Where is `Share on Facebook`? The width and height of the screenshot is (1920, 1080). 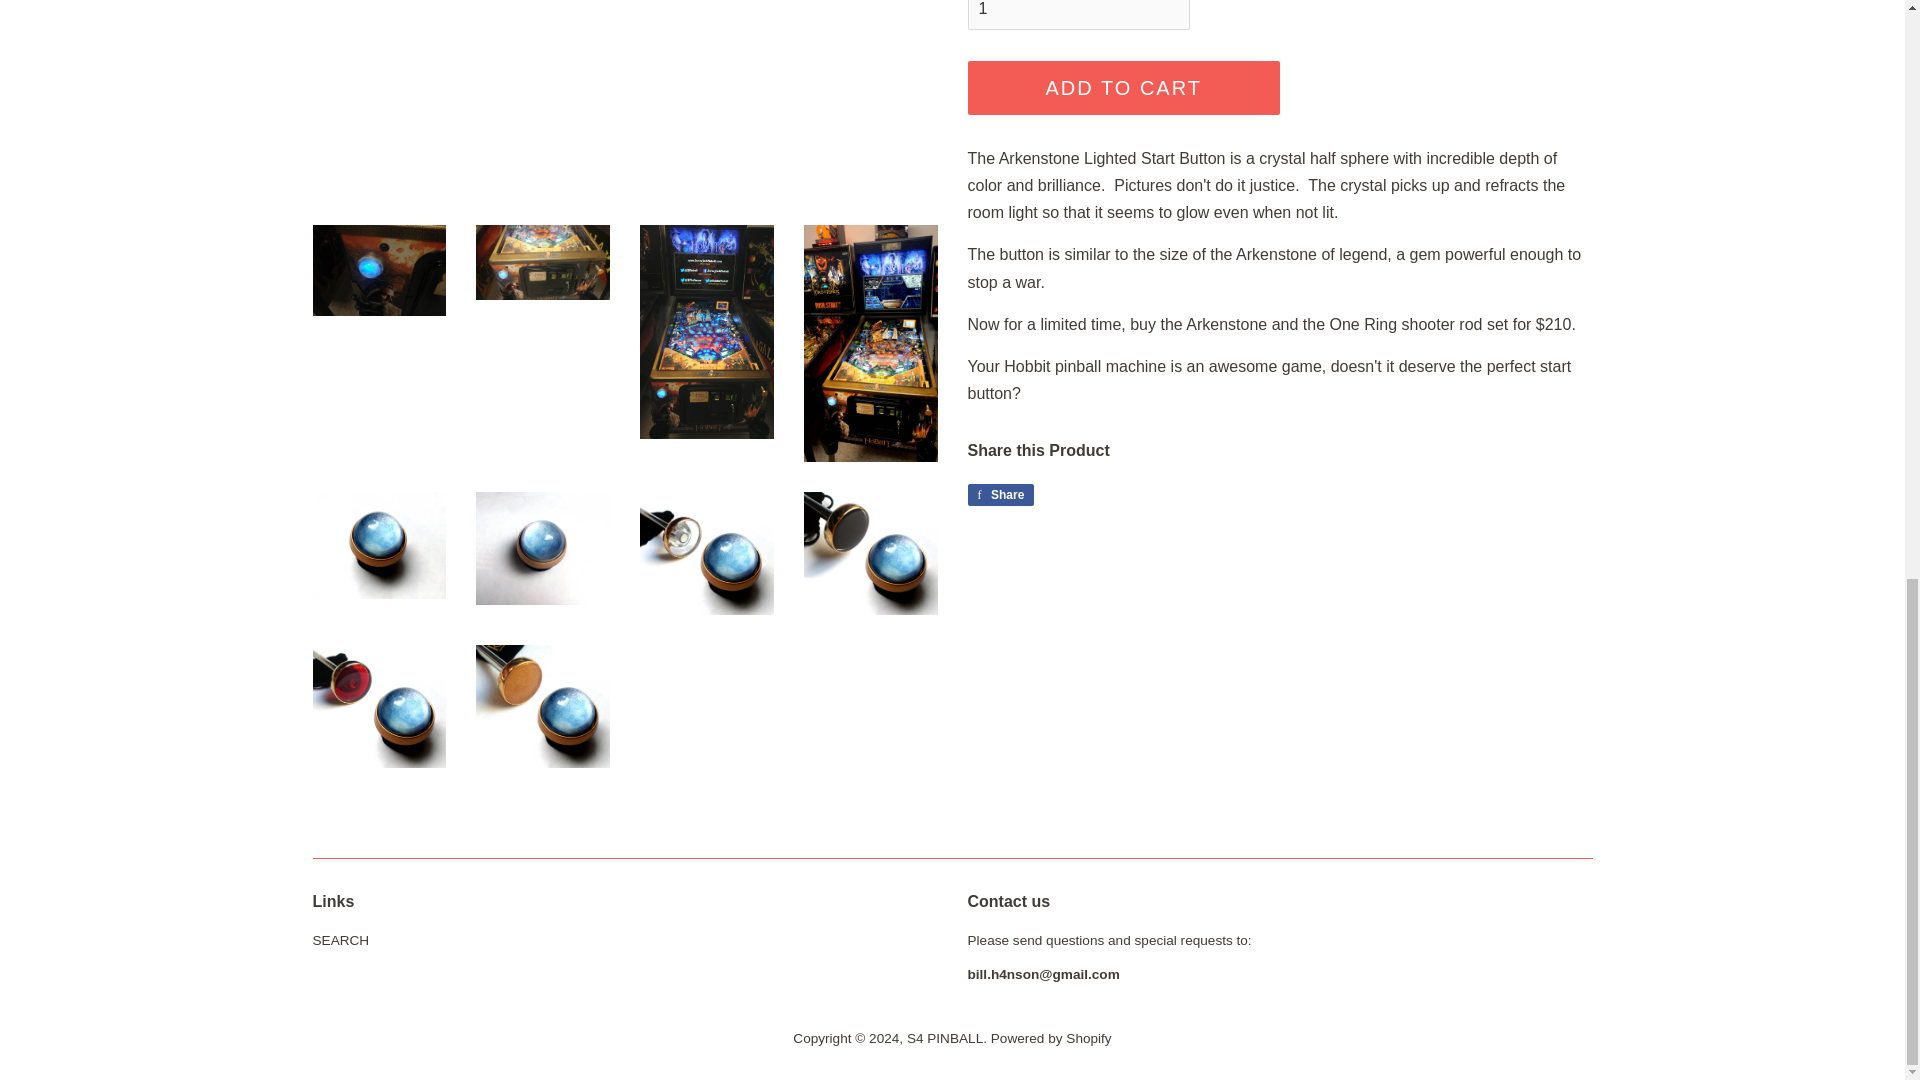 Share on Facebook is located at coordinates (340, 940).